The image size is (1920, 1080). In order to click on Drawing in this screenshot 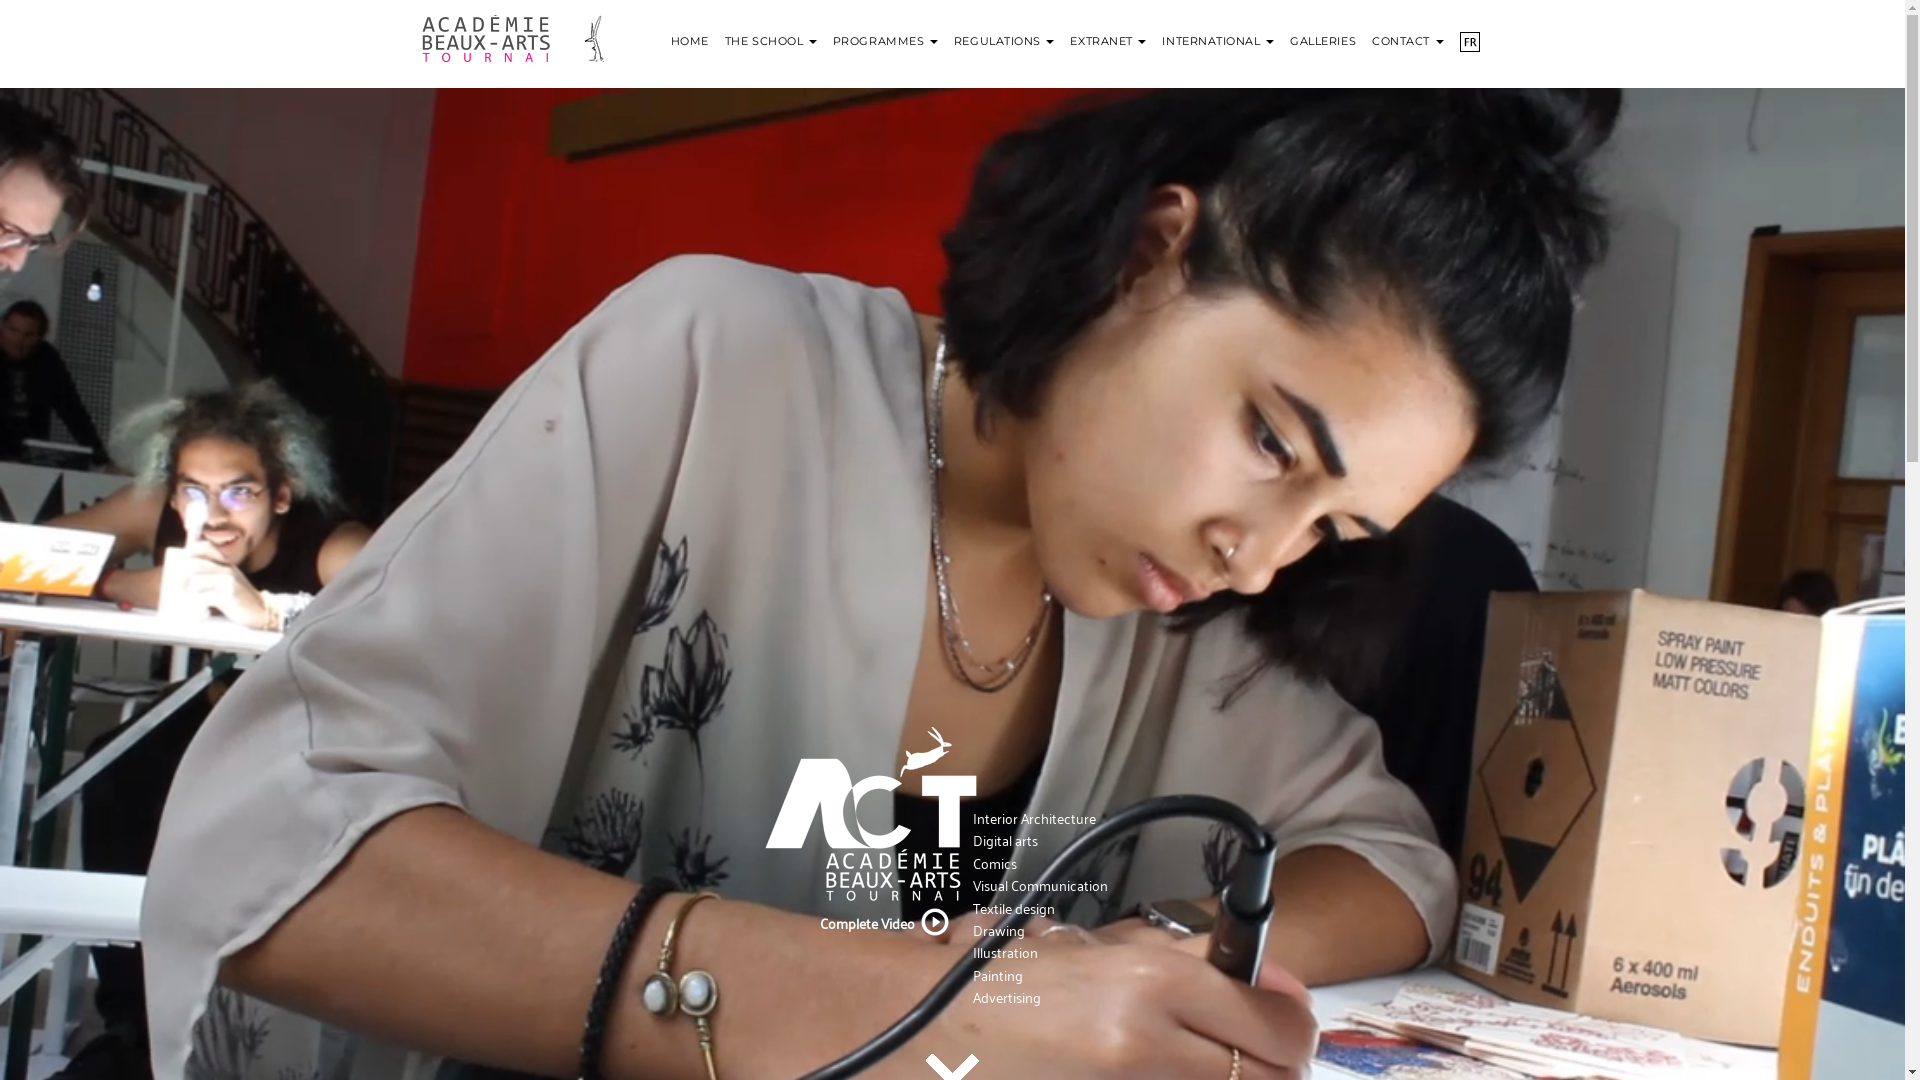, I will do `click(998, 930)`.